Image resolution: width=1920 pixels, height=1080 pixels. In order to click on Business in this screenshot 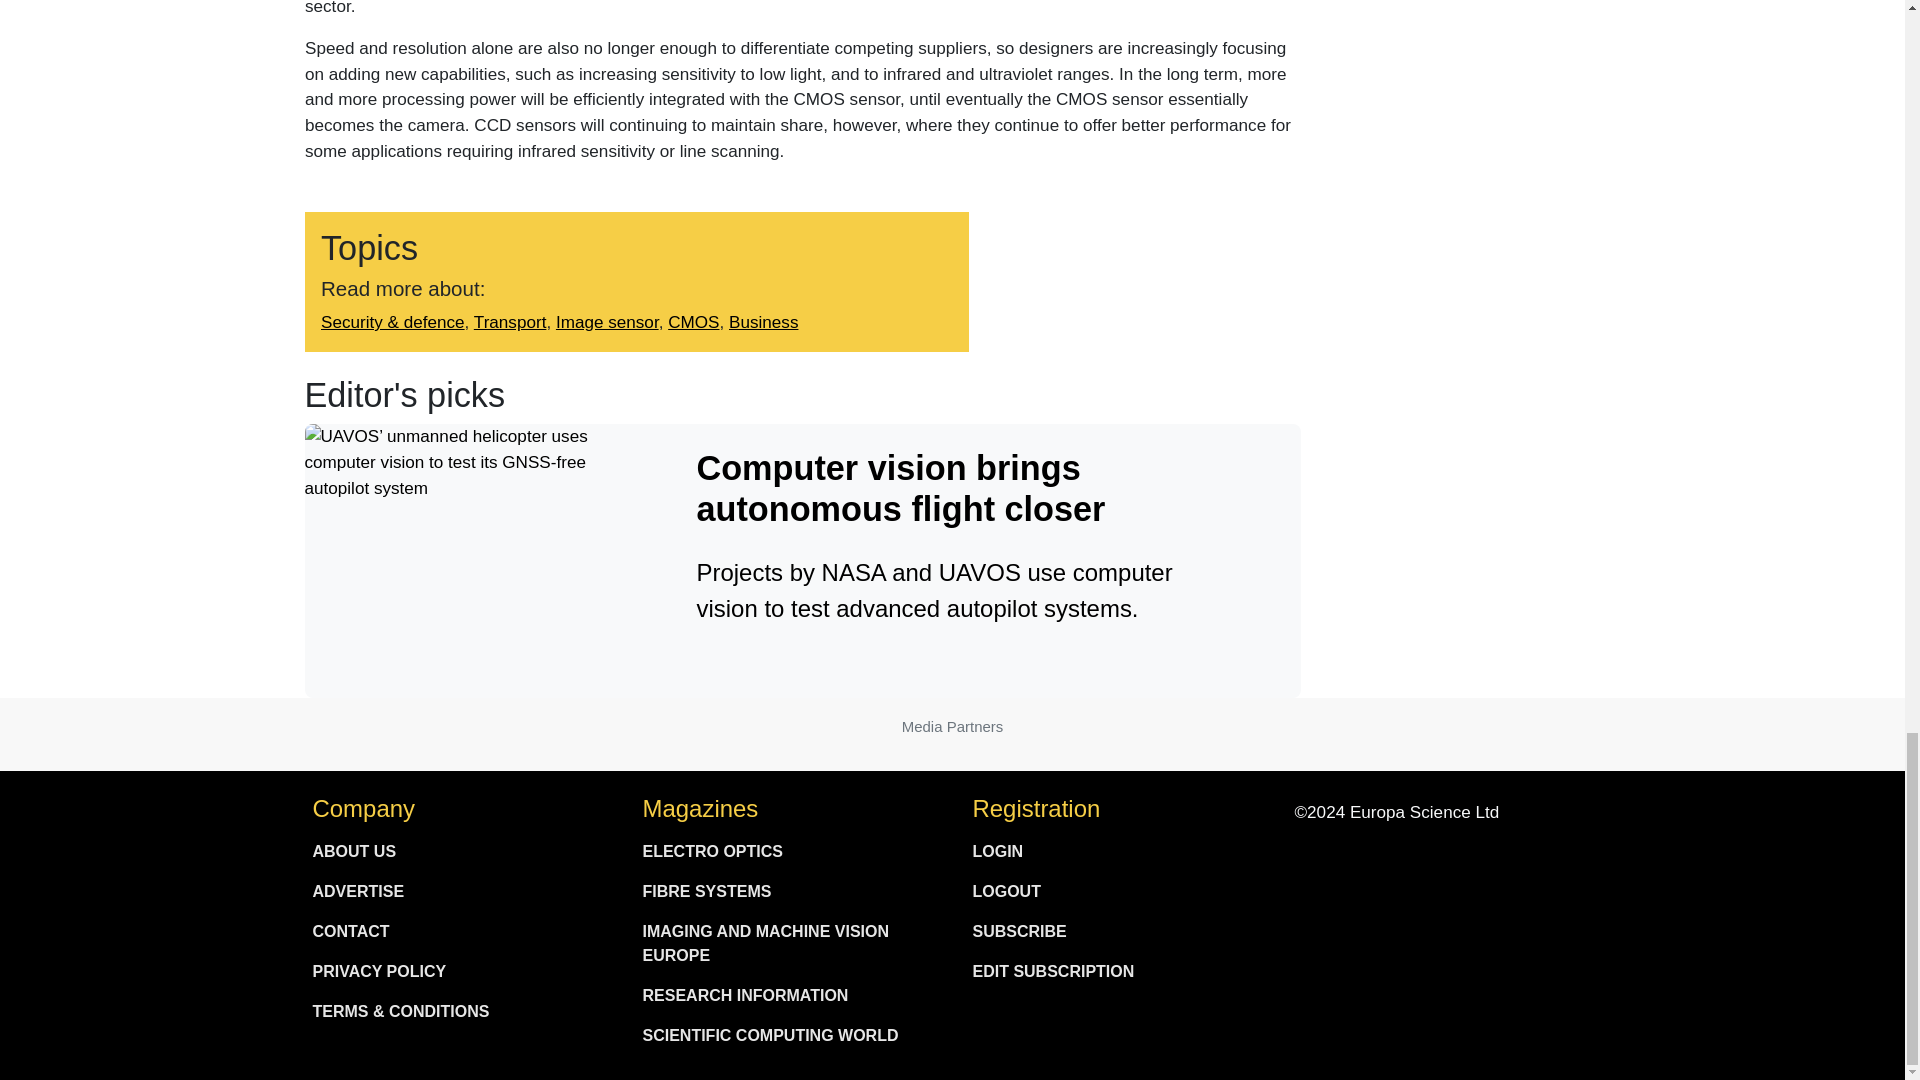, I will do `click(764, 322)`.